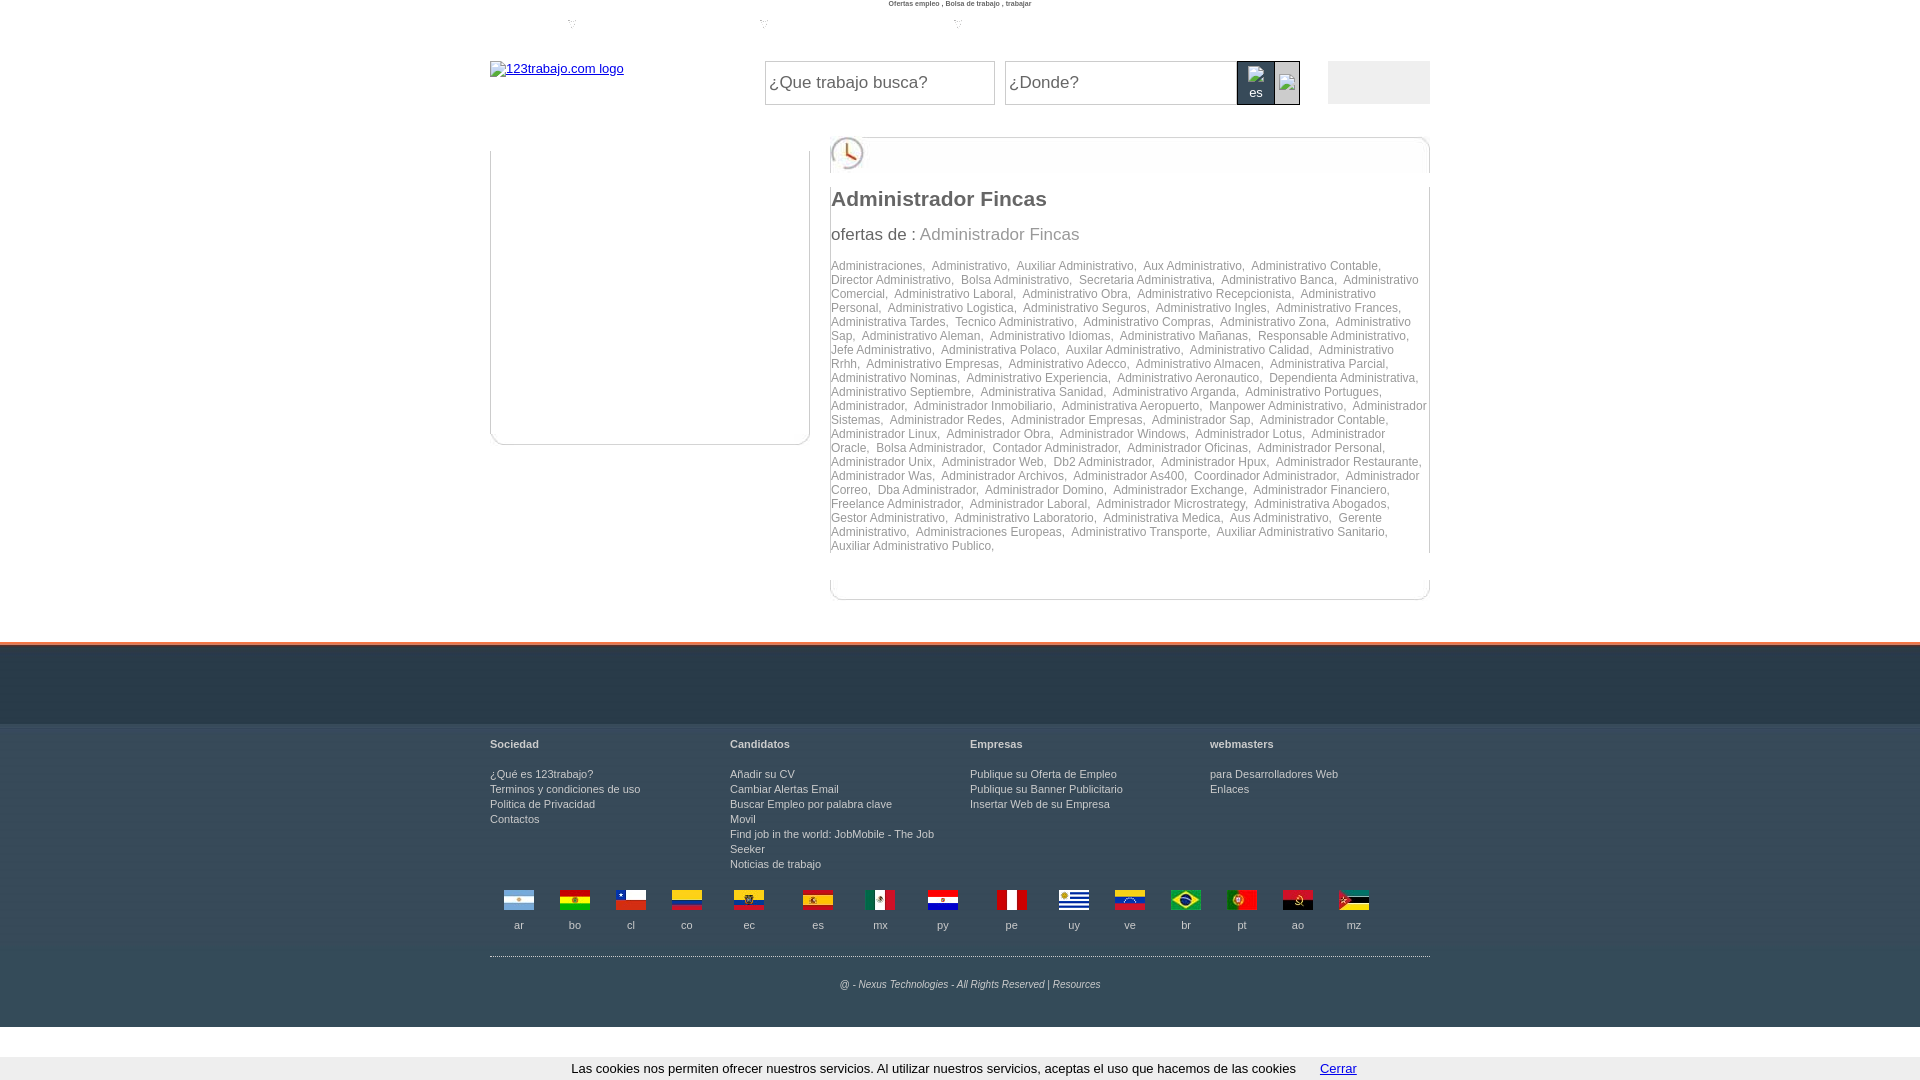  I want to click on ofertas trabajo brasil, so click(1186, 906).